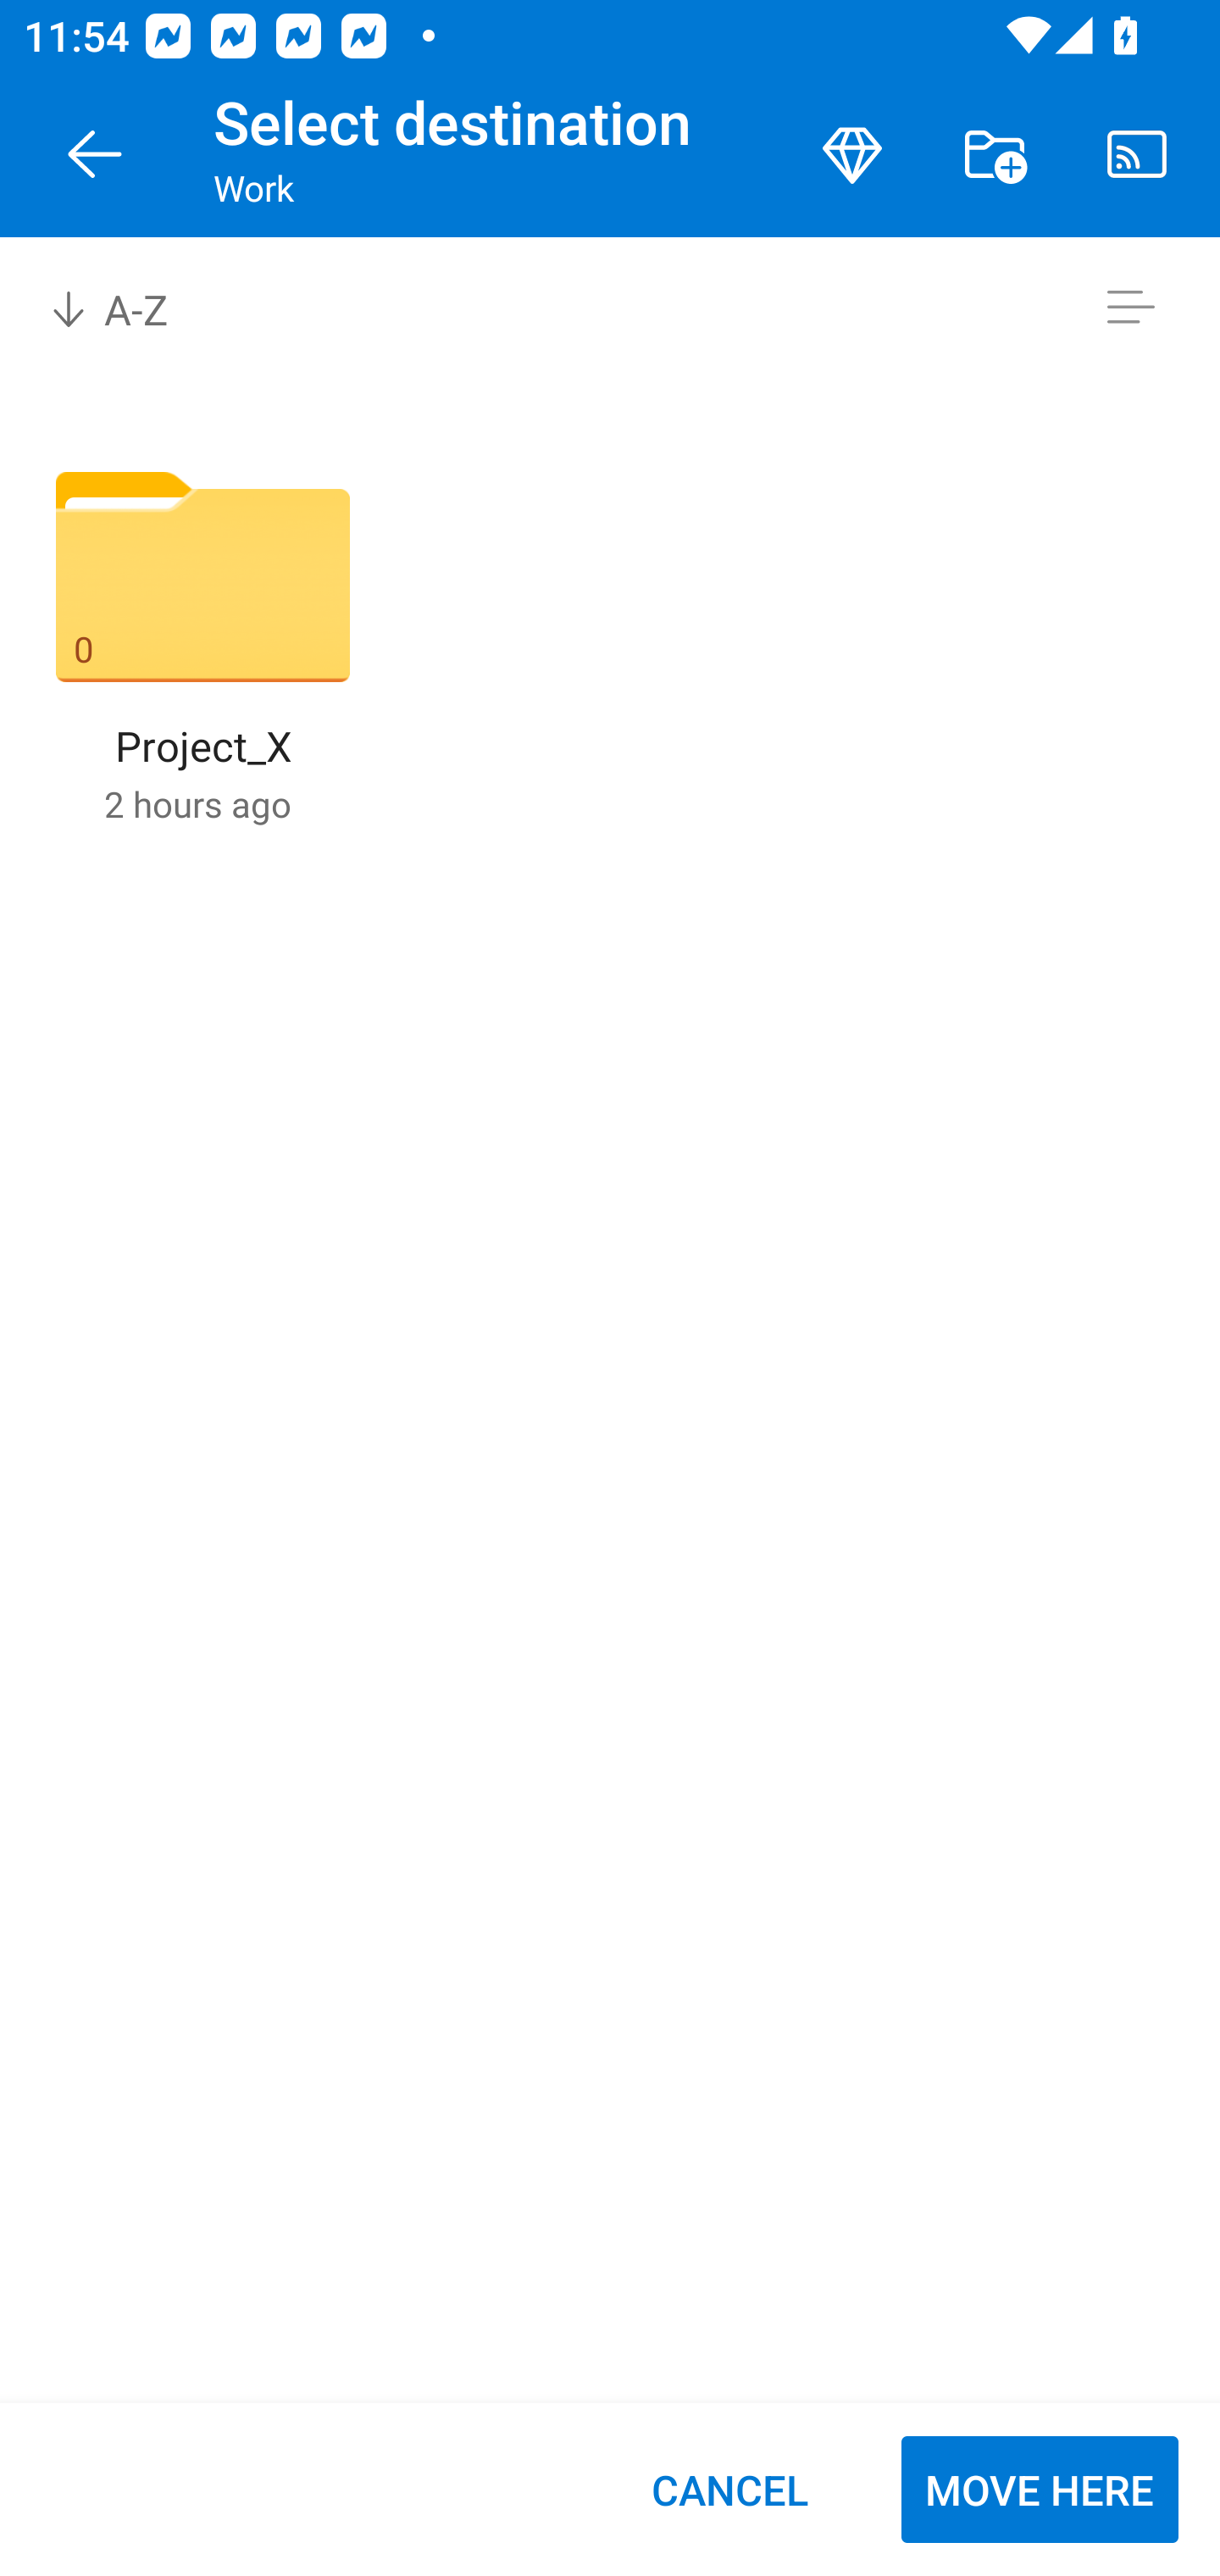 This screenshot has width=1220, height=2576. Describe the element at coordinates (729, 2490) in the screenshot. I see `CANCEL` at that location.